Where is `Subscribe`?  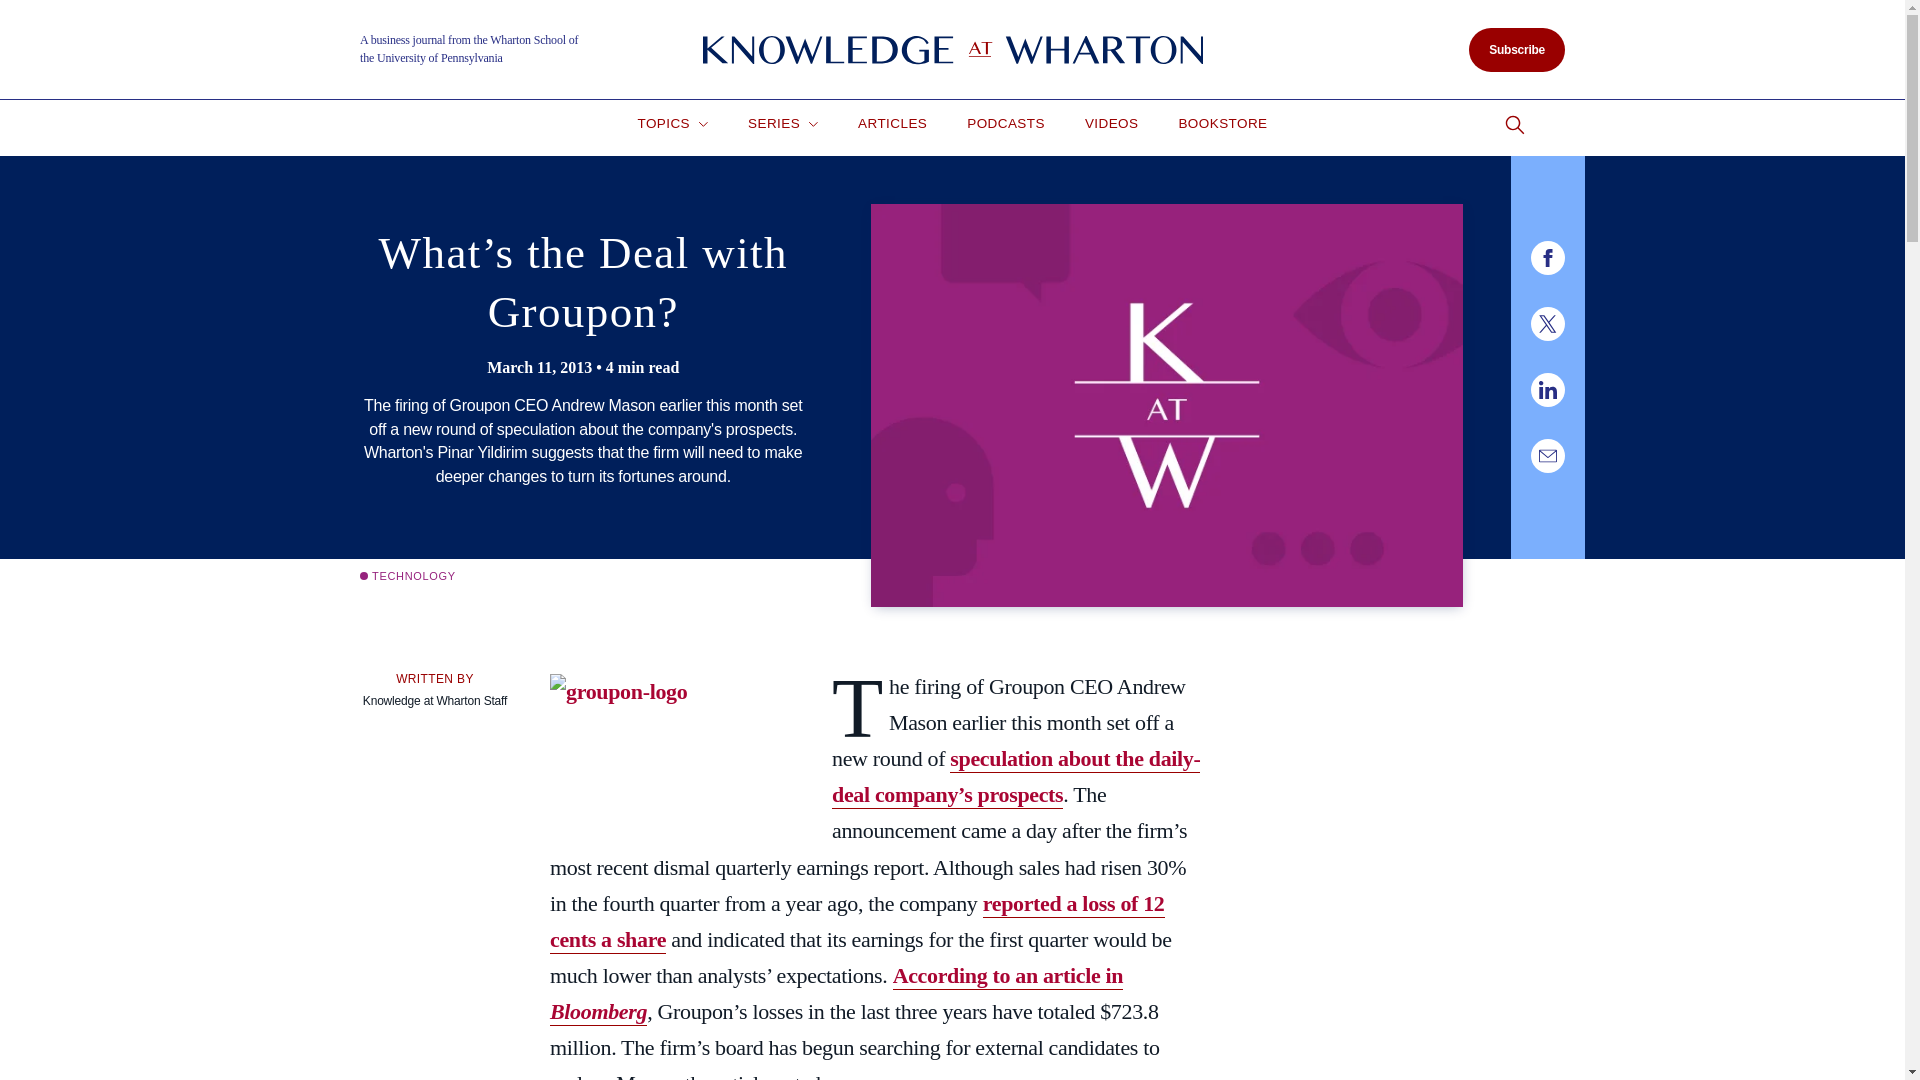 Subscribe is located at coordinates (1516, 50).